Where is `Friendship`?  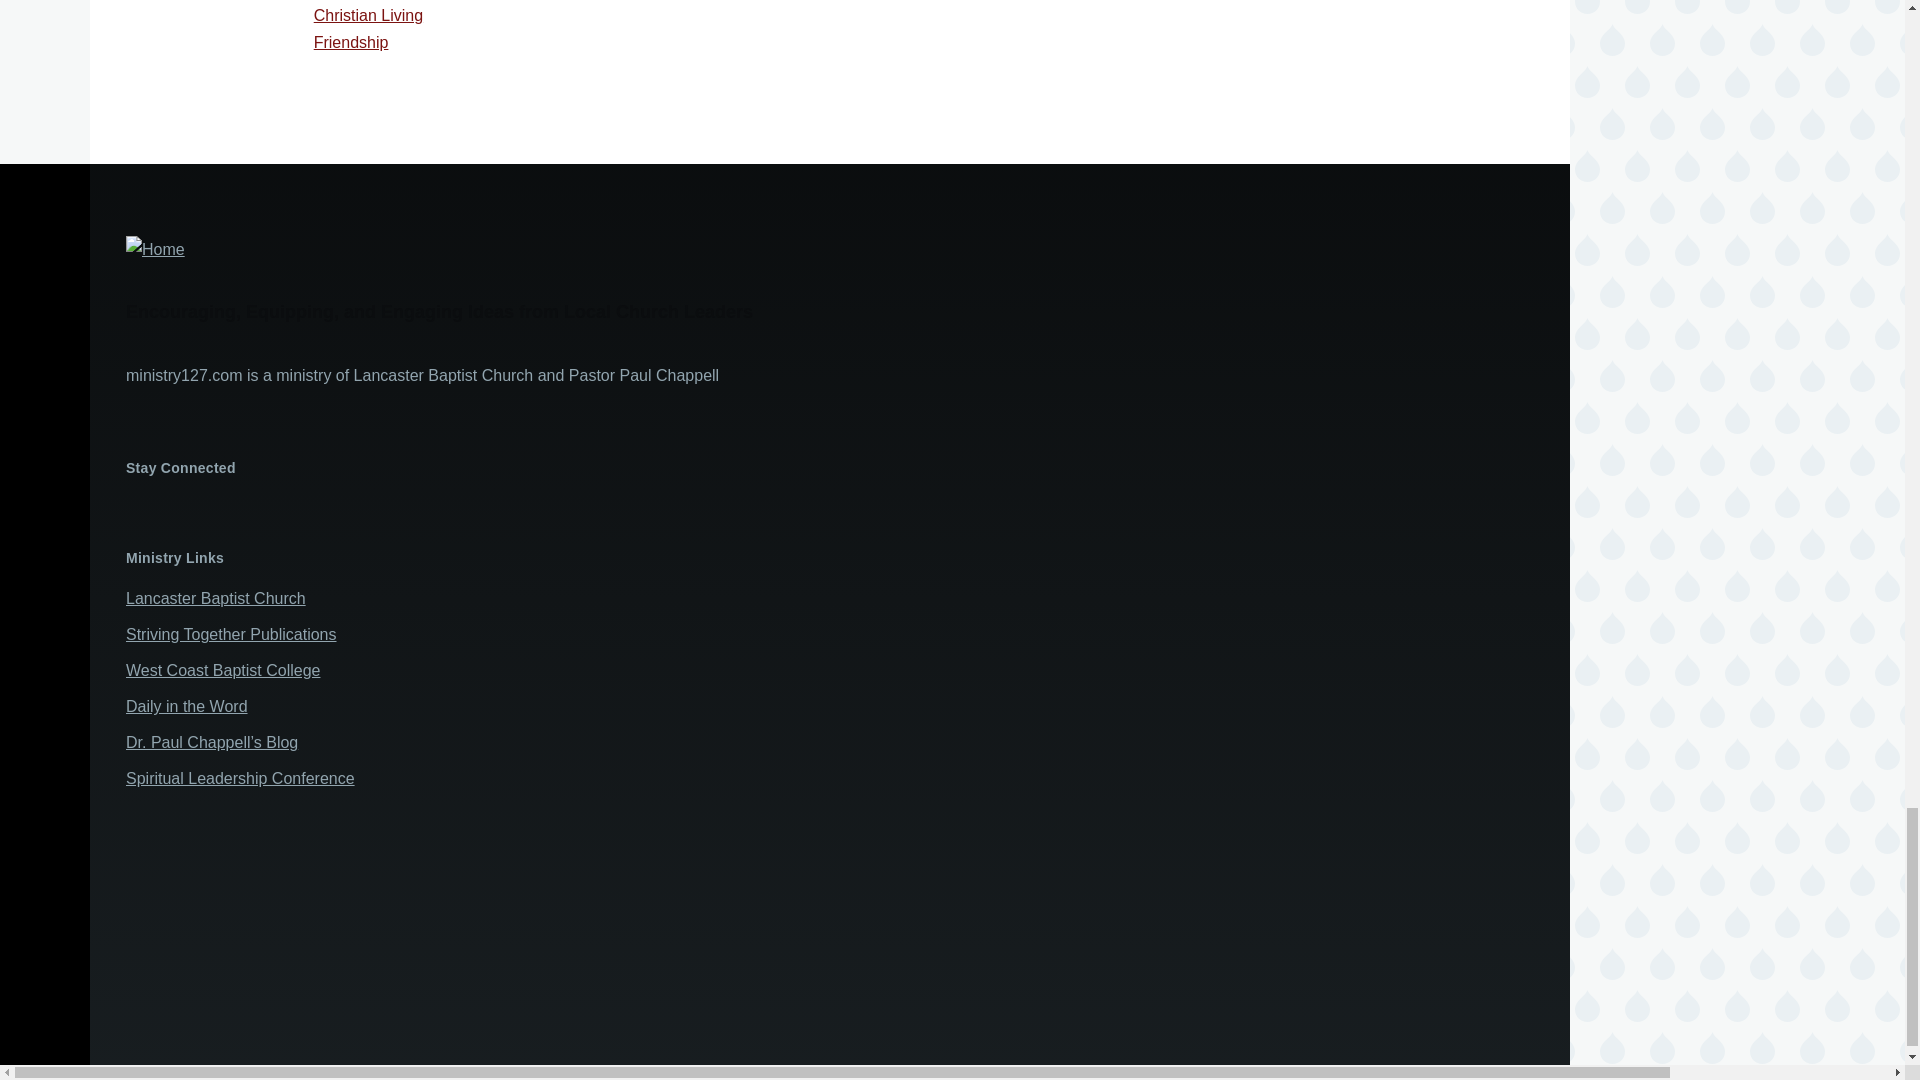 Friendship is located at coordinates (352, 42).